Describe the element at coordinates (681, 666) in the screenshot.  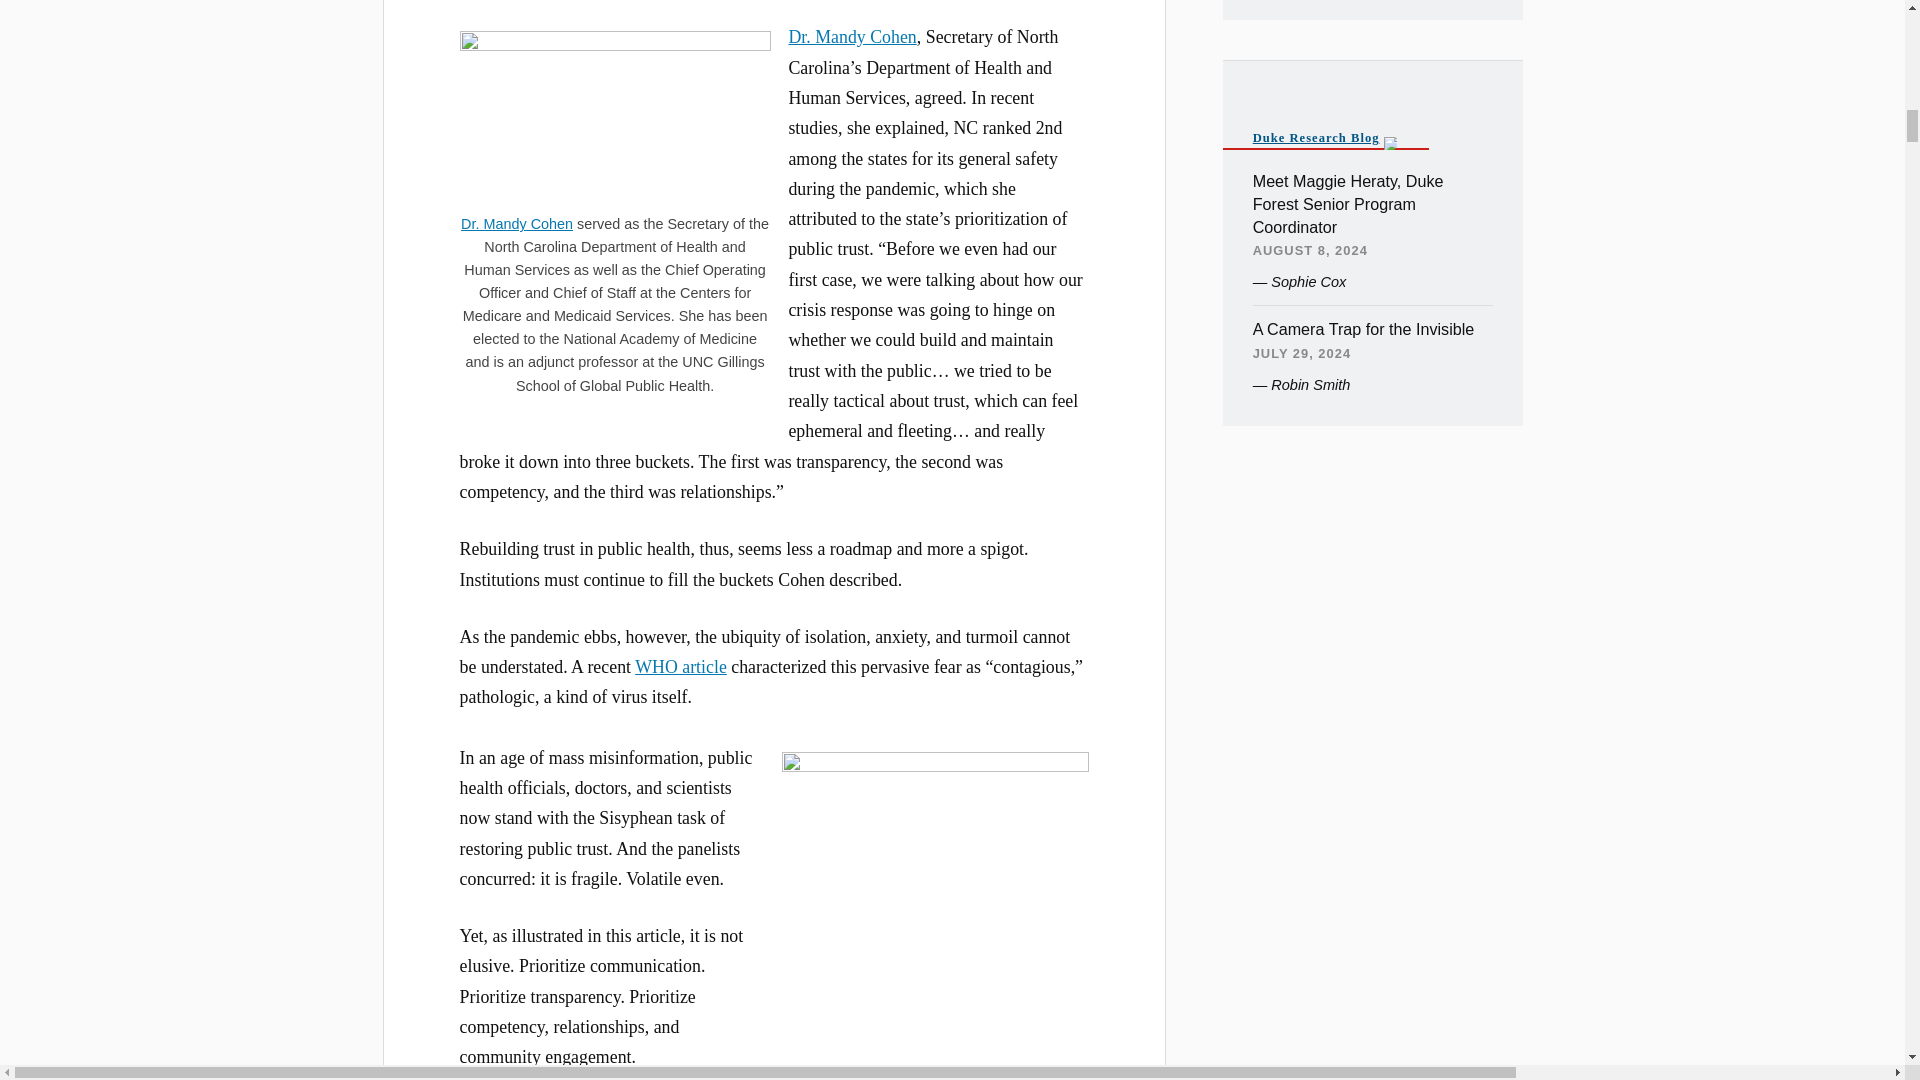
I see `WHO article` at that location.